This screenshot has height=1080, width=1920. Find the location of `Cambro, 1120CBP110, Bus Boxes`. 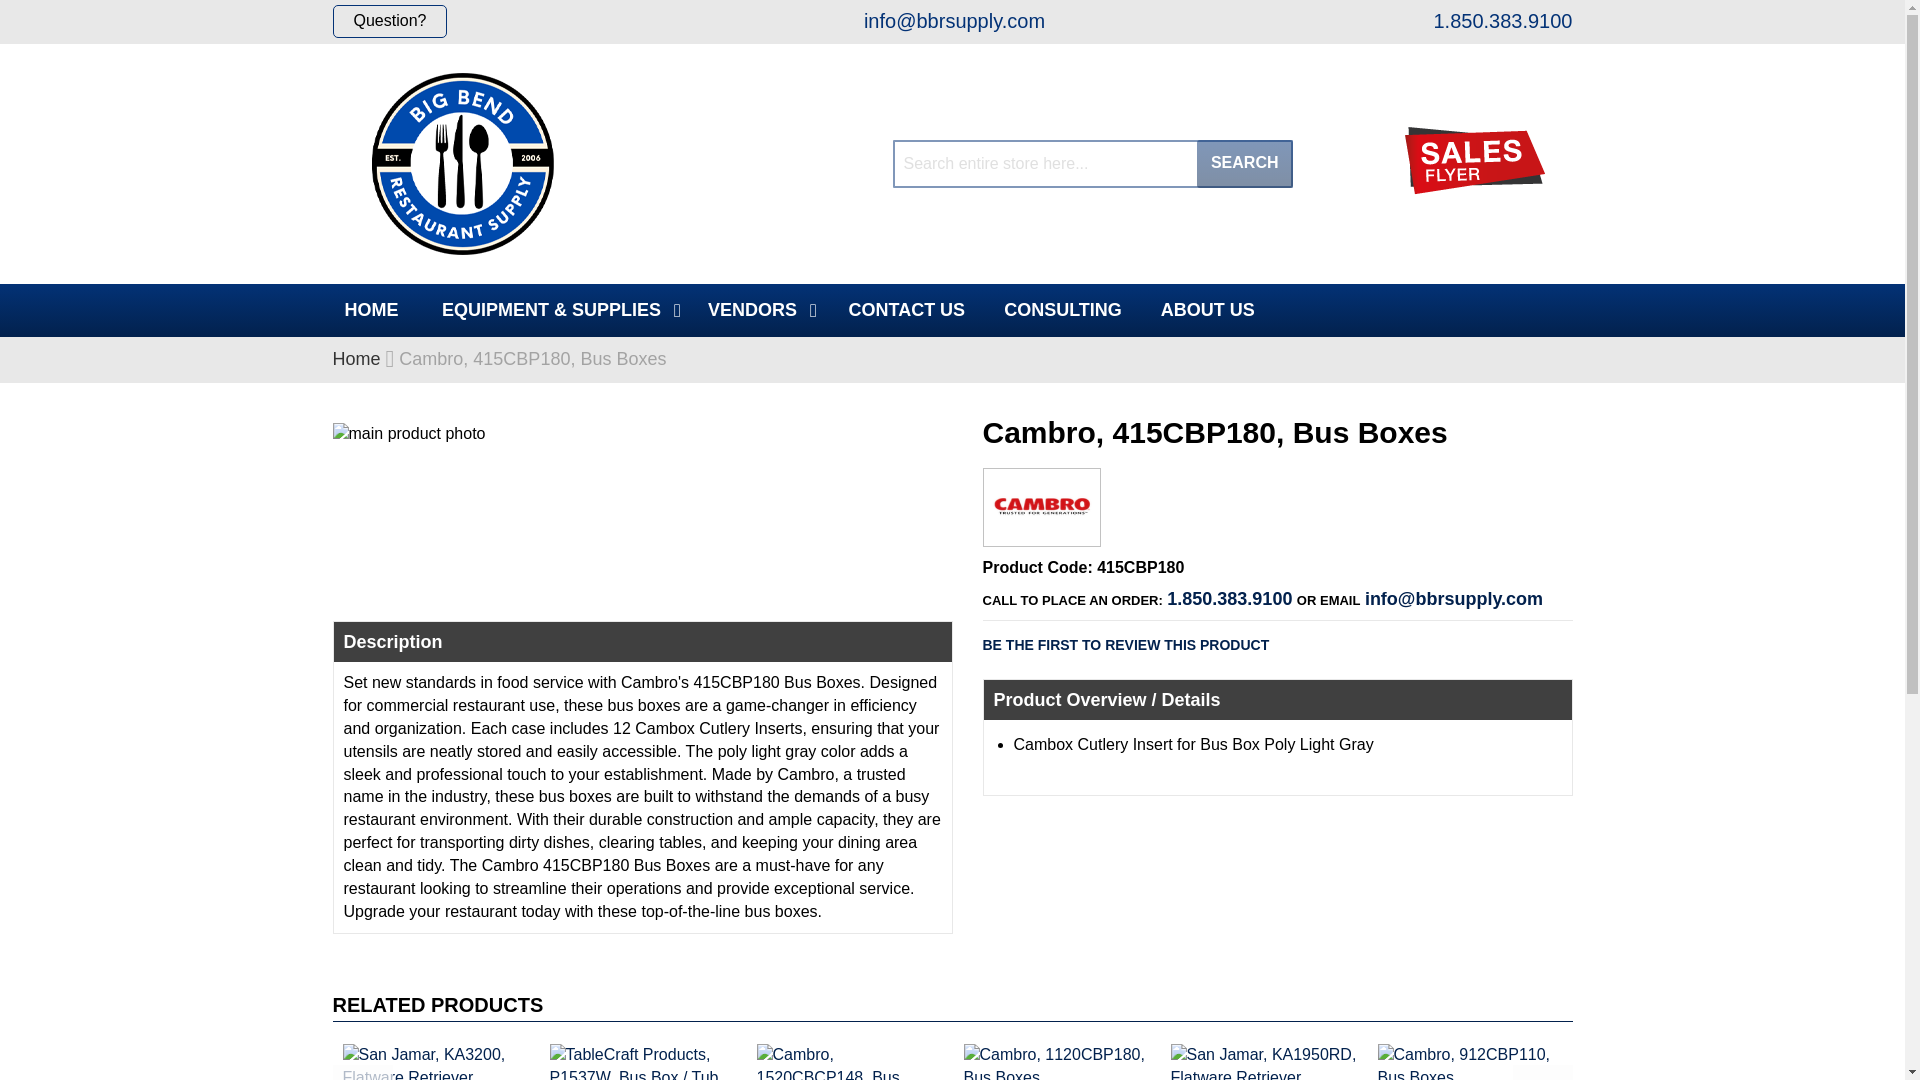

Cambro, 1120CBP110, Bus Boxes is located at coordinates (229, 1056).